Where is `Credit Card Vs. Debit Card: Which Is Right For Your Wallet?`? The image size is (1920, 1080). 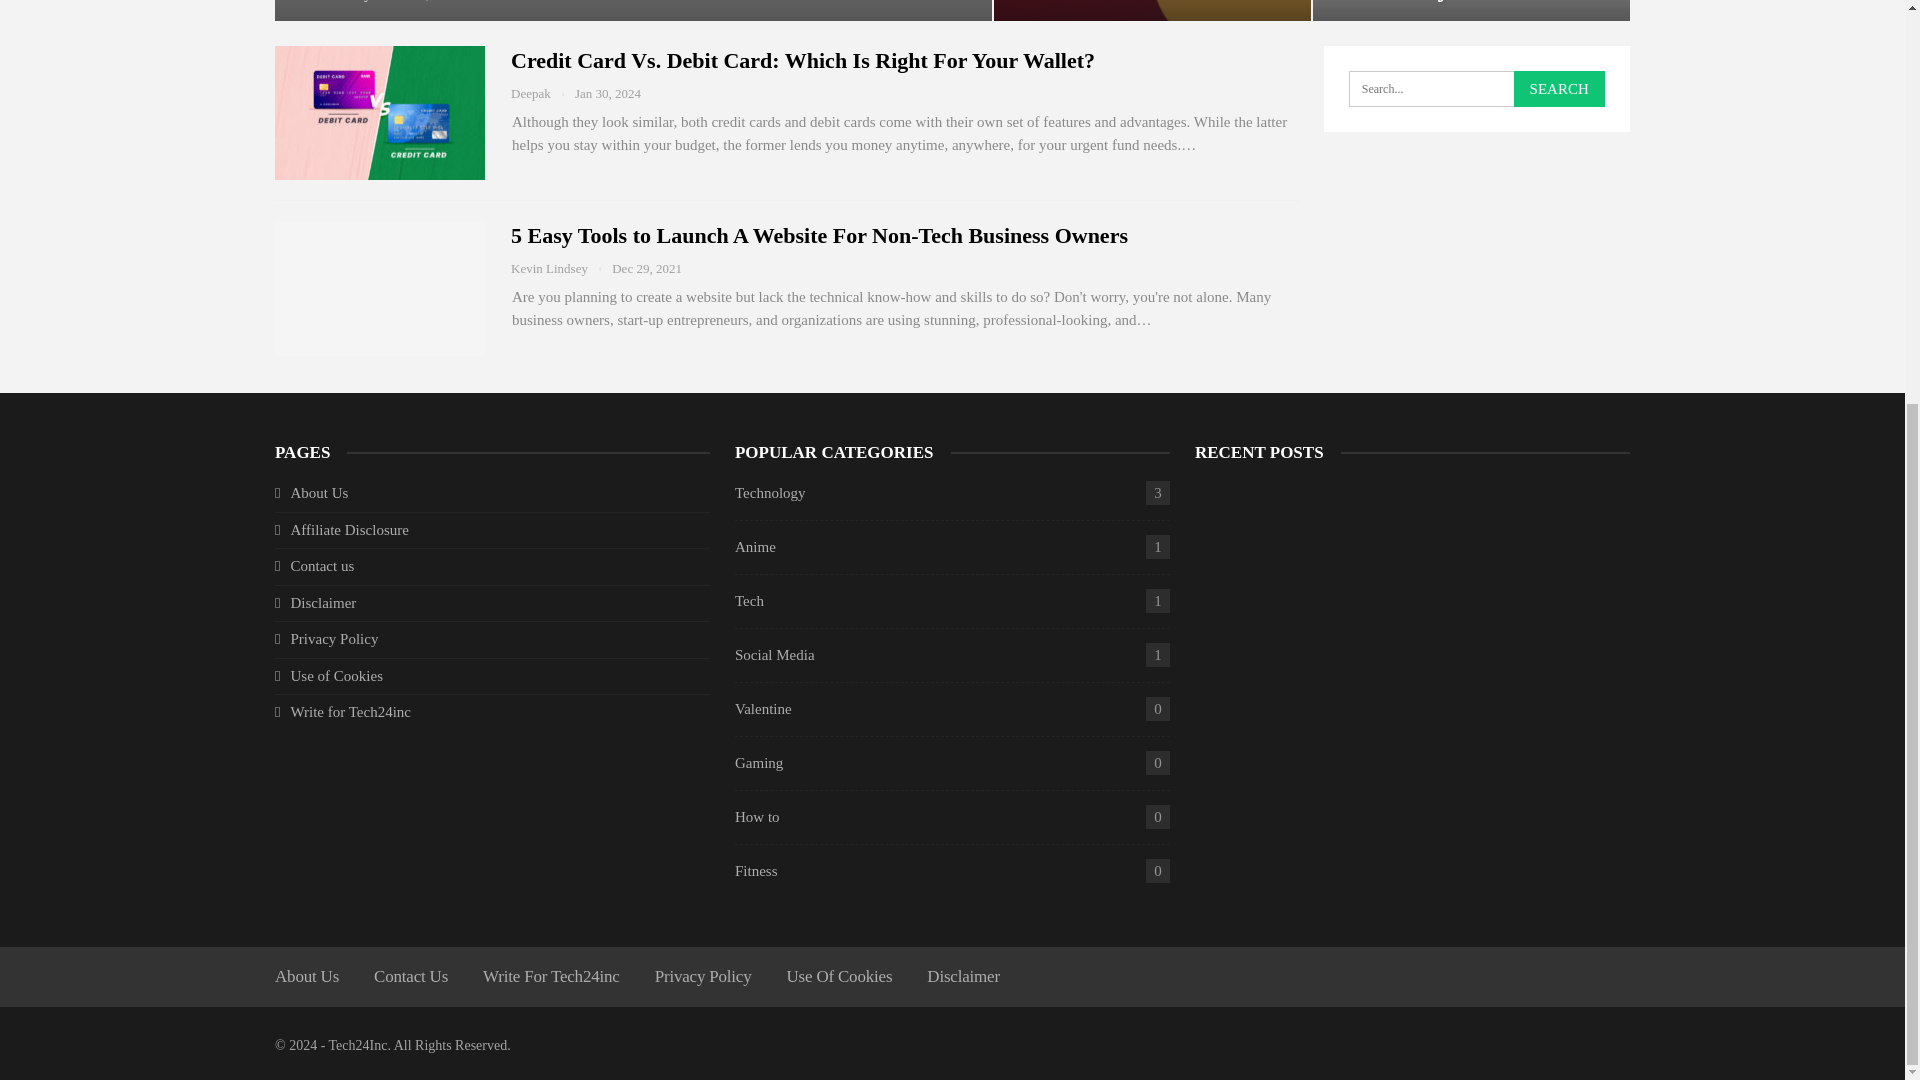 Credit Card Vs. Debit Card: Which Is Right For Your Wallet? is located at coordinates (380, 113).